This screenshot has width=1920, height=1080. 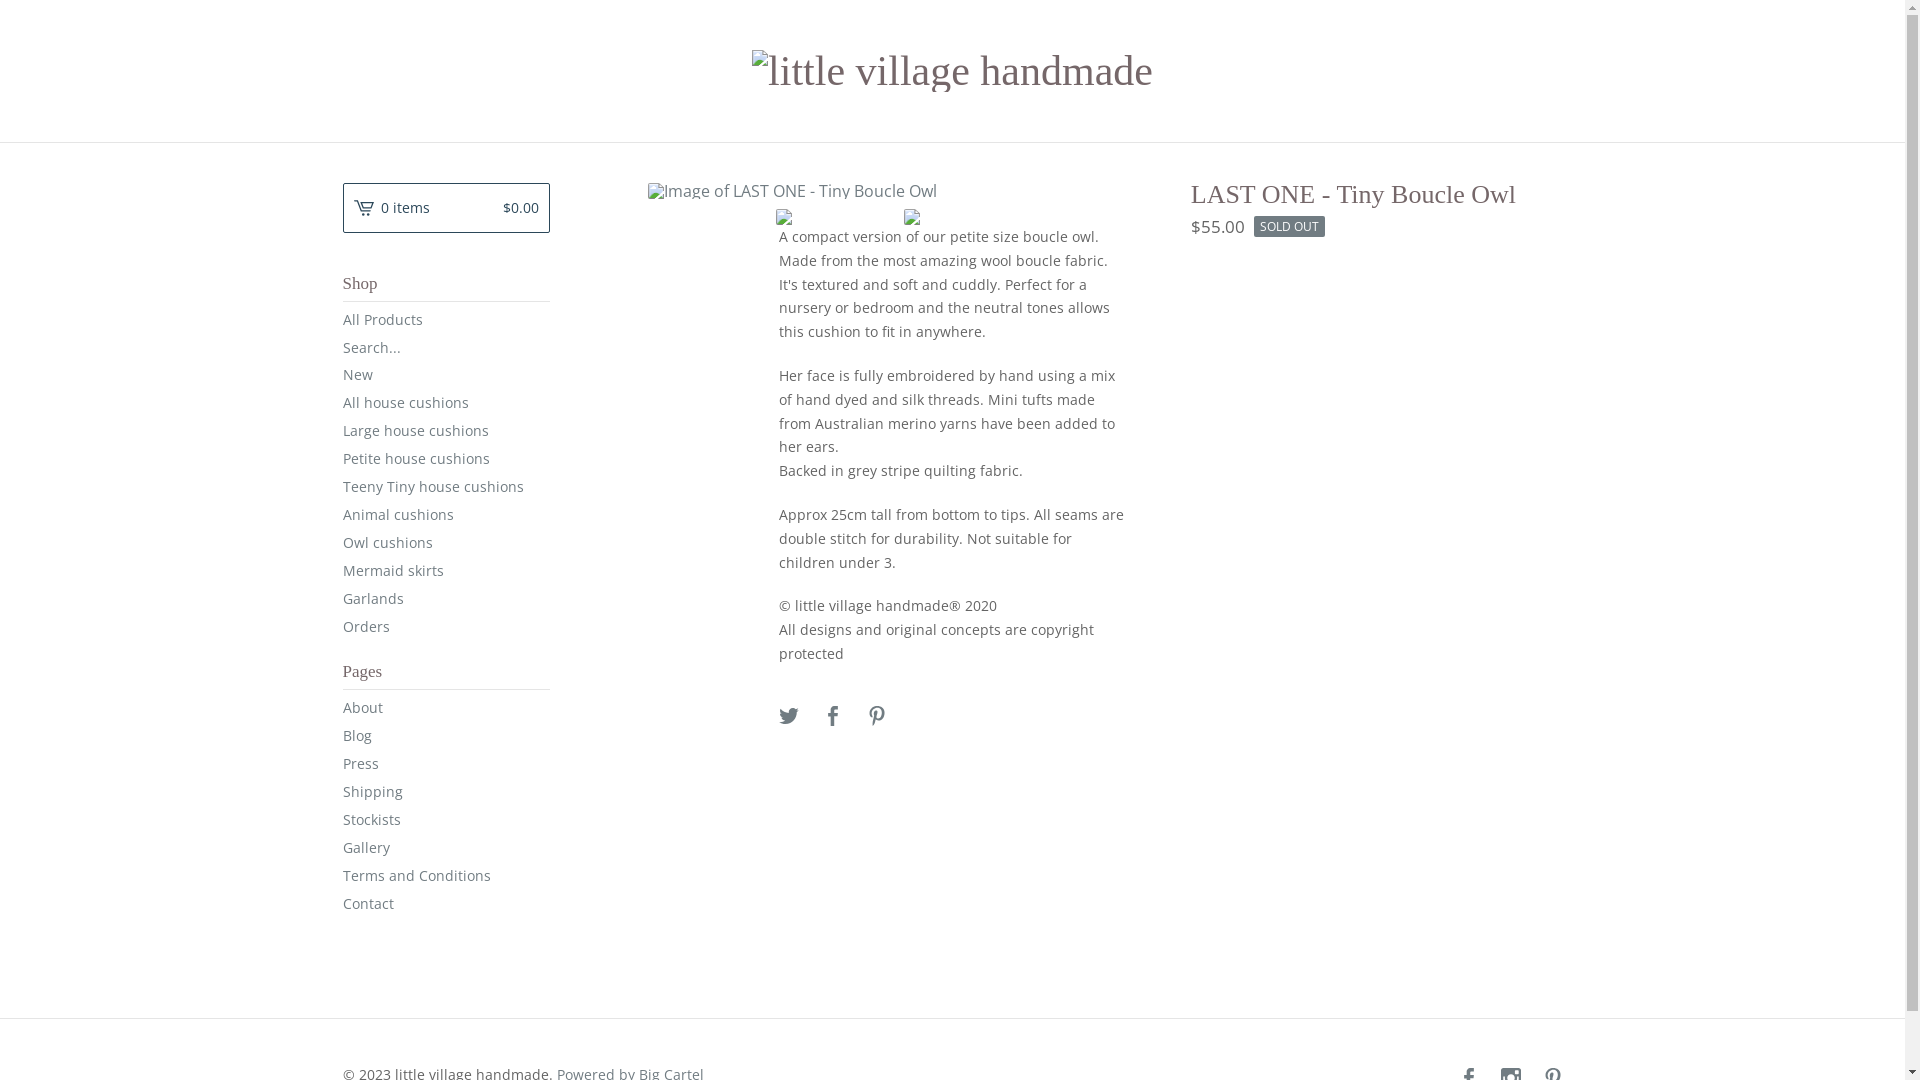 What do you see at coordinates (446, 904) in the screenshot?
I see `Contact` at bounding box center [446, 904].